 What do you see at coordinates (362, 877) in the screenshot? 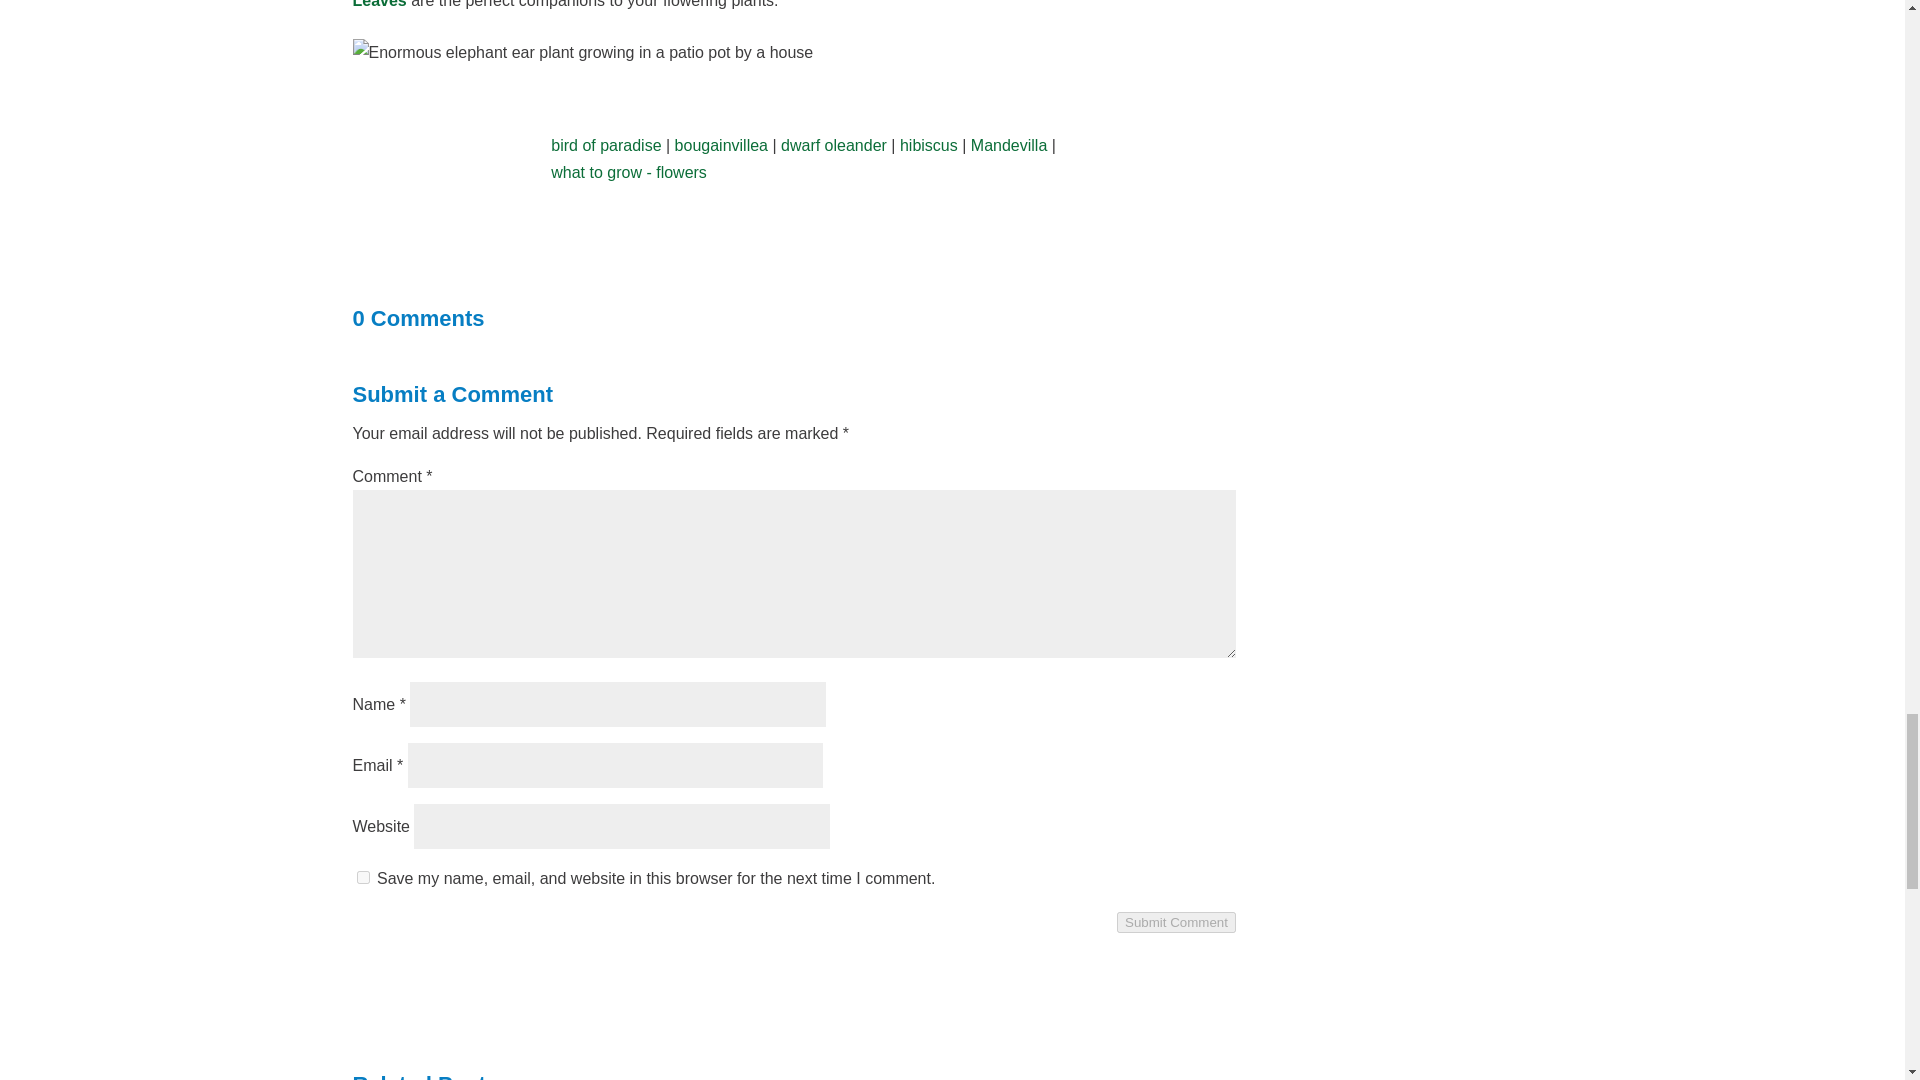
I see `yes` at bounding box center [362, 877].